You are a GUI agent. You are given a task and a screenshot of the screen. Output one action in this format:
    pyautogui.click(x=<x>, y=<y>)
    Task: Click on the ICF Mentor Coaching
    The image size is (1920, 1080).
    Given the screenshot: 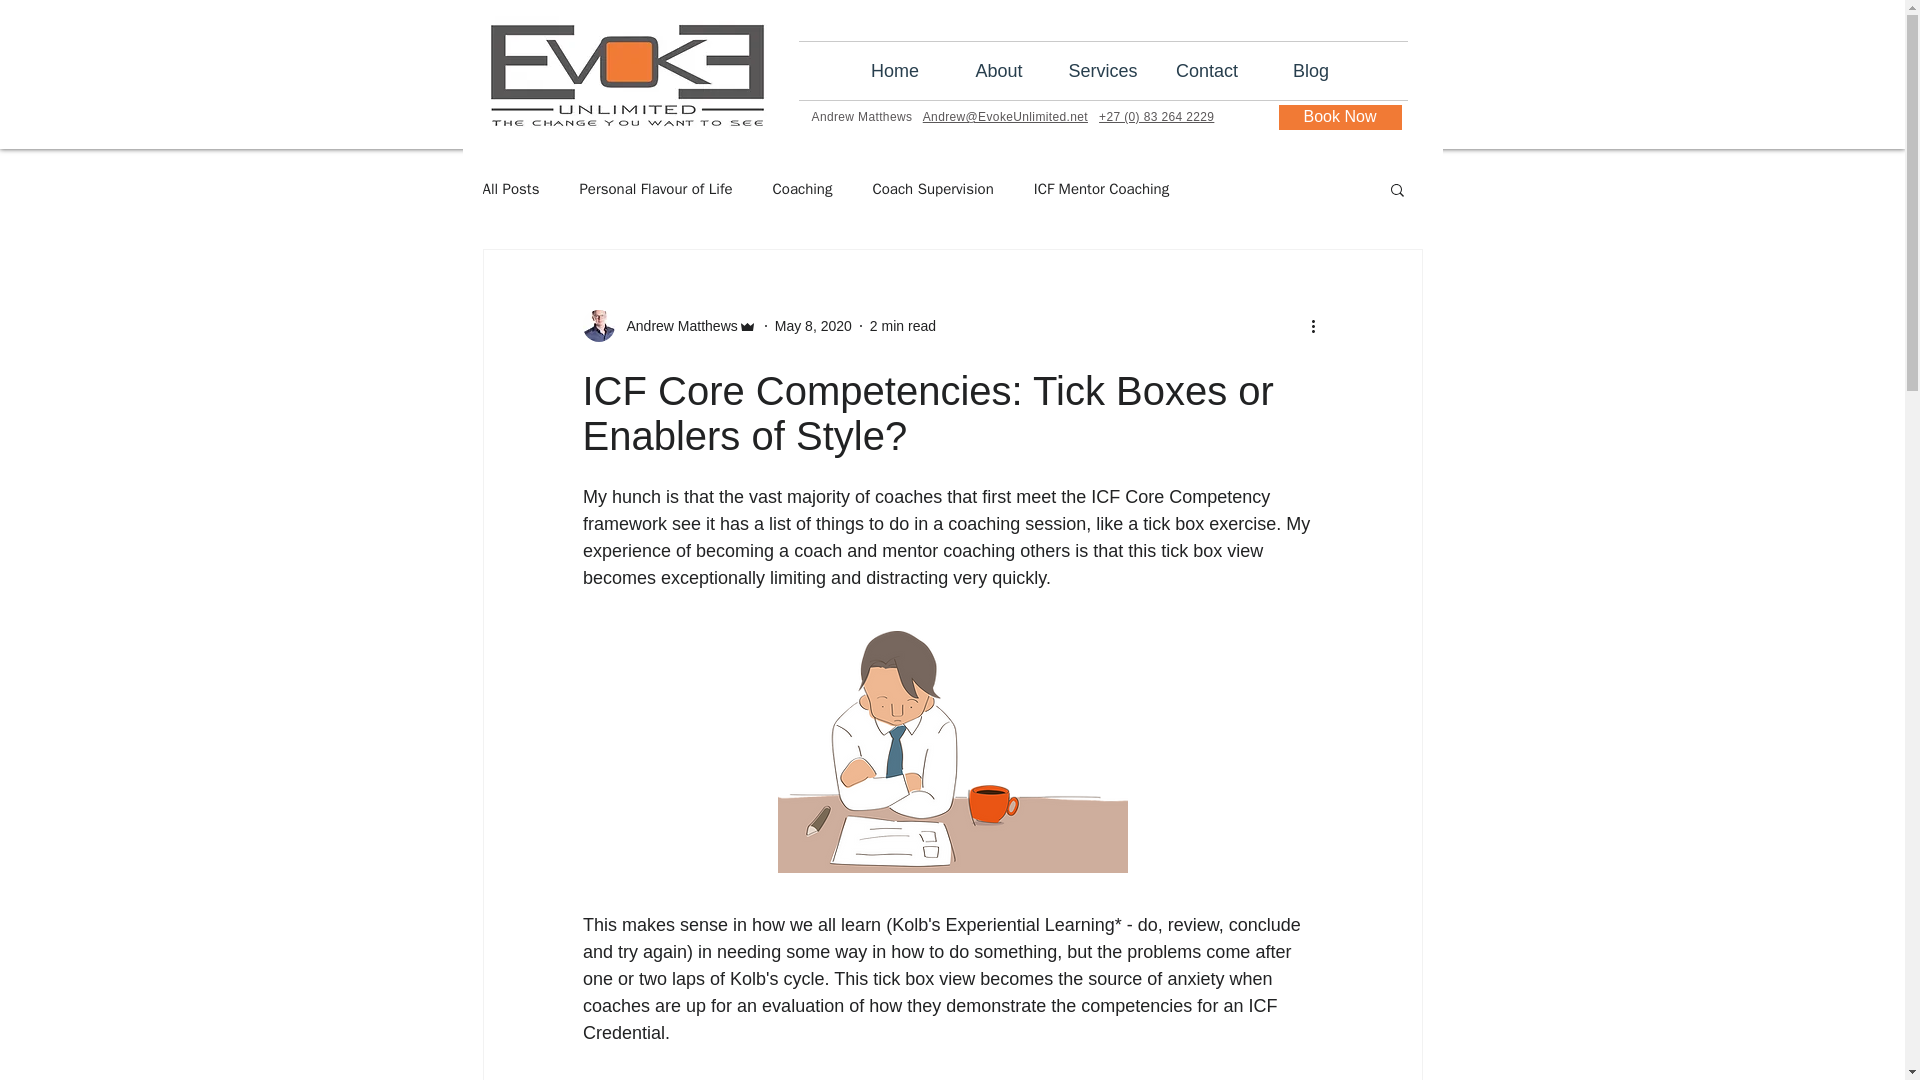 What is the action you would take?
    pyautogui.click(x=1102, y=189)
    